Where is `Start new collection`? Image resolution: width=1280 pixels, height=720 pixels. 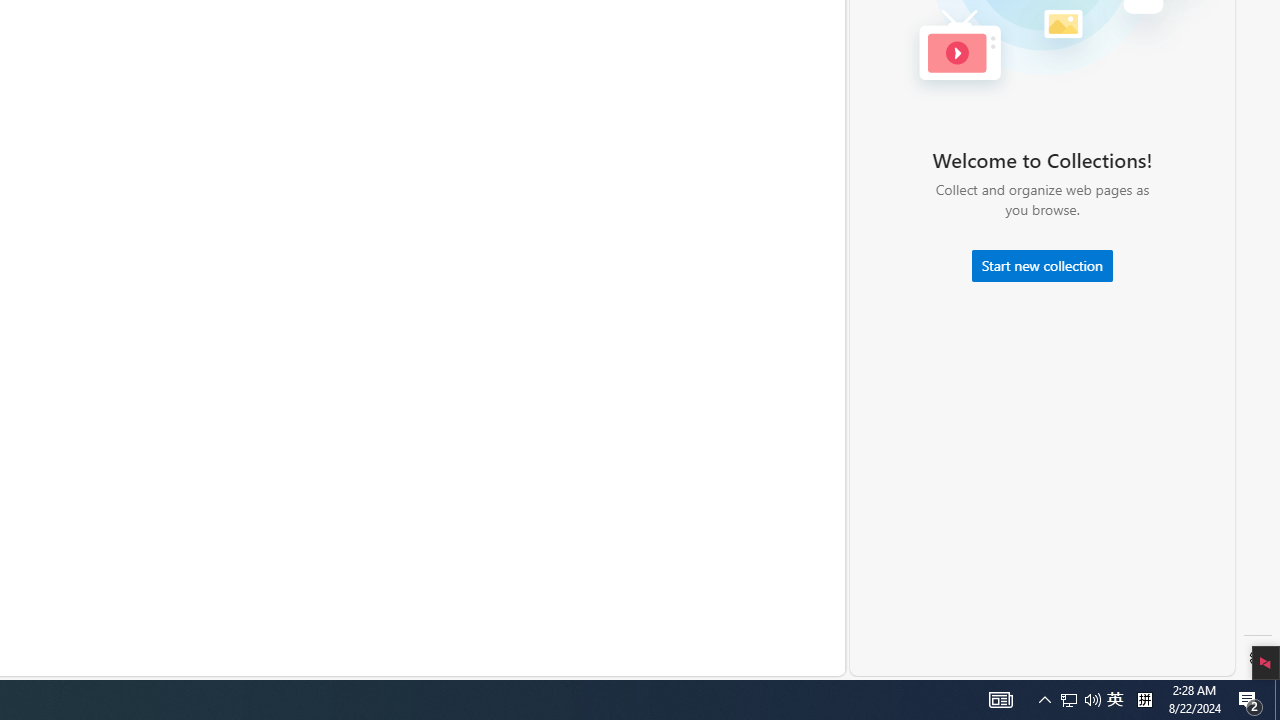 Start new collection is located at coordinates (1042, 266).